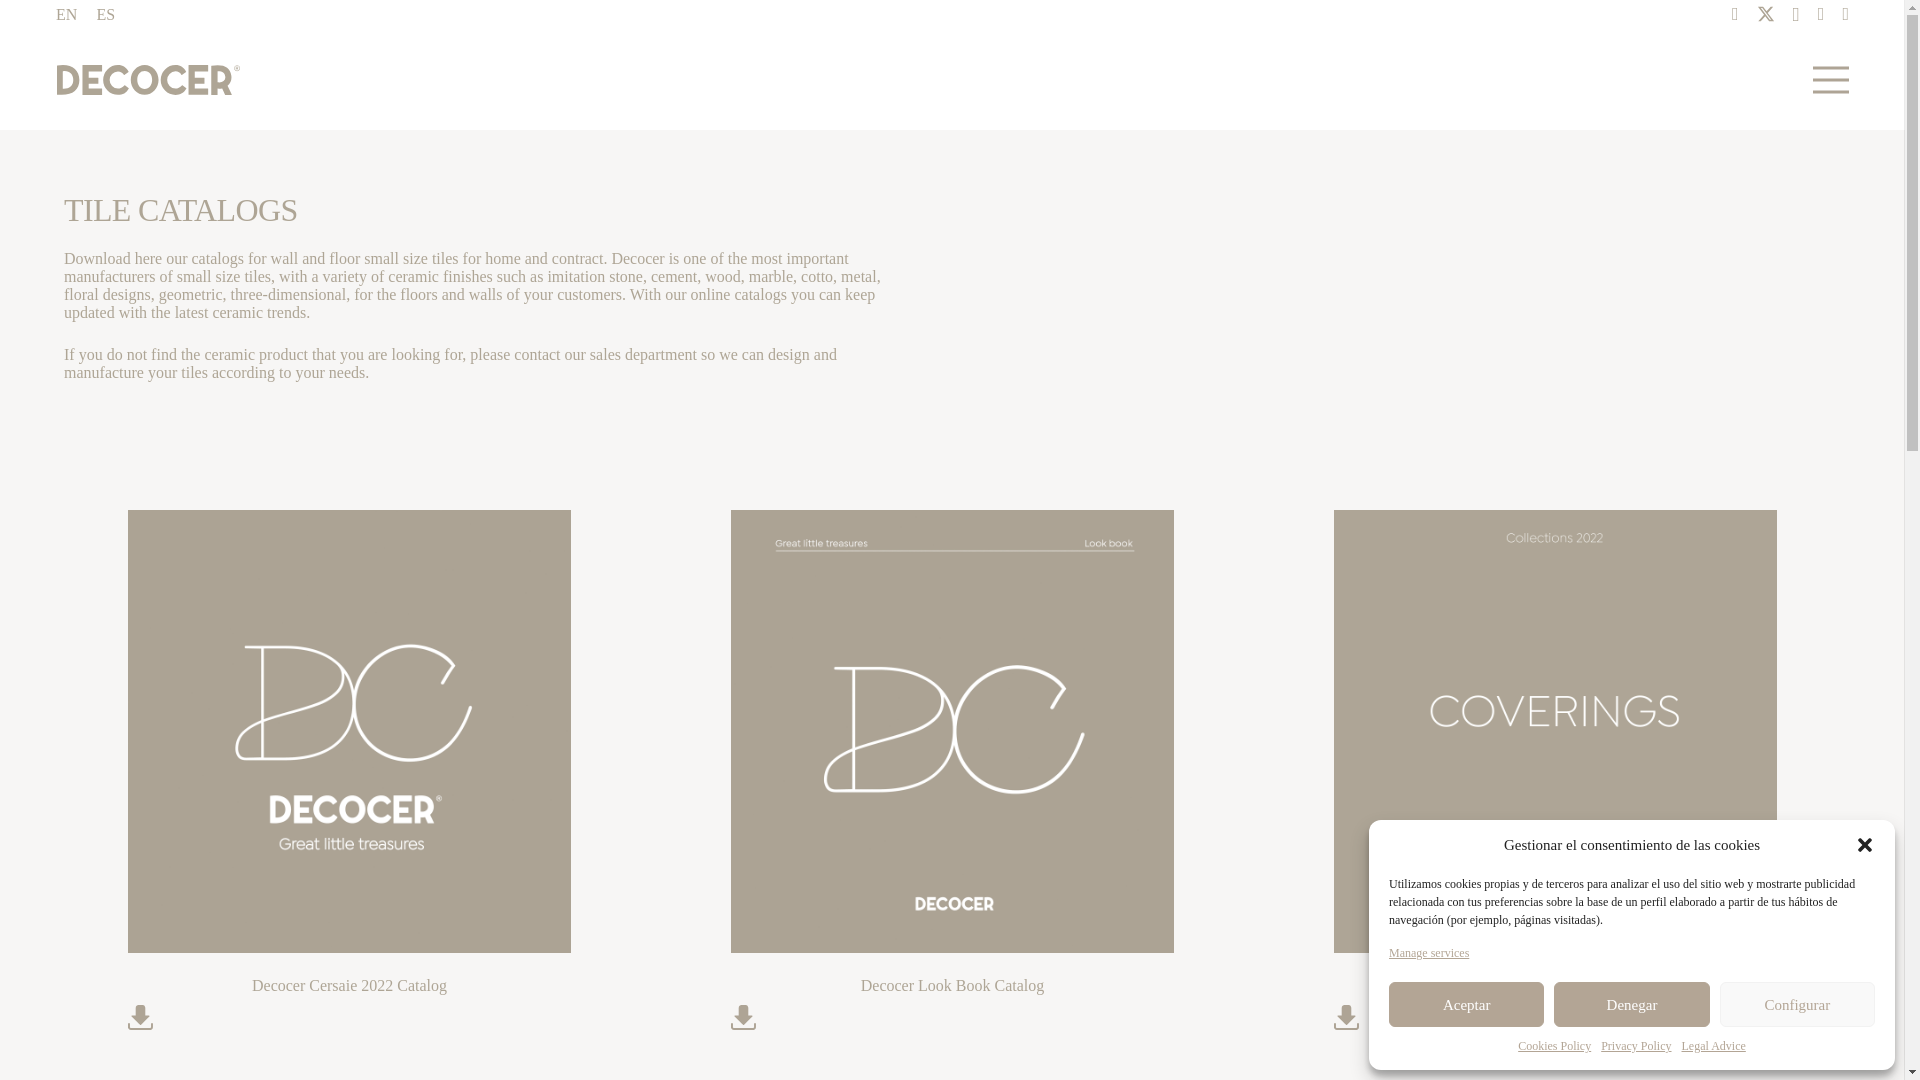 This screenshot has width=1920, height=1080. I want to click on Aceptar, so click(1466, 1004).